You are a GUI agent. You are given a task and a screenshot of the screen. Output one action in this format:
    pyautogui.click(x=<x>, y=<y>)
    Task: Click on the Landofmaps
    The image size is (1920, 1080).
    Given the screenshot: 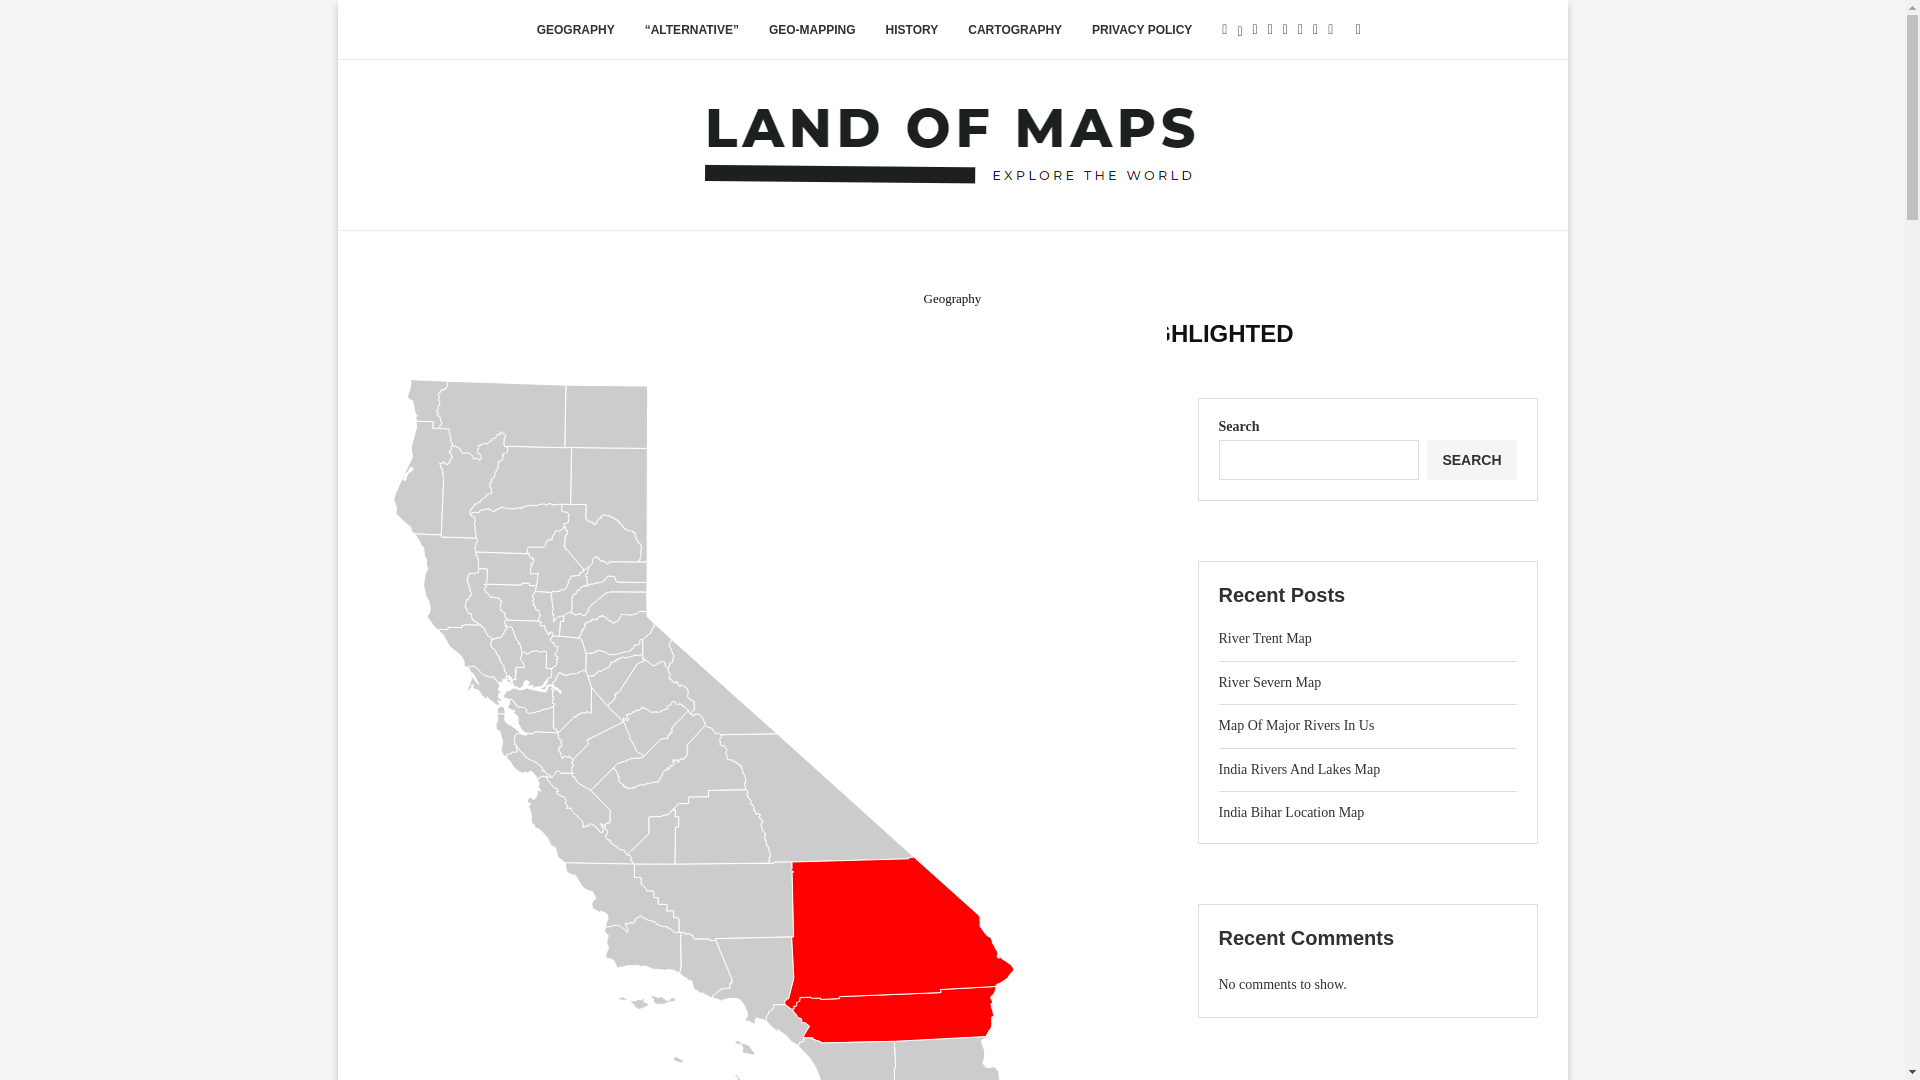 What is the action you would take?
    pyautogui.click(x=946, y=364)
    